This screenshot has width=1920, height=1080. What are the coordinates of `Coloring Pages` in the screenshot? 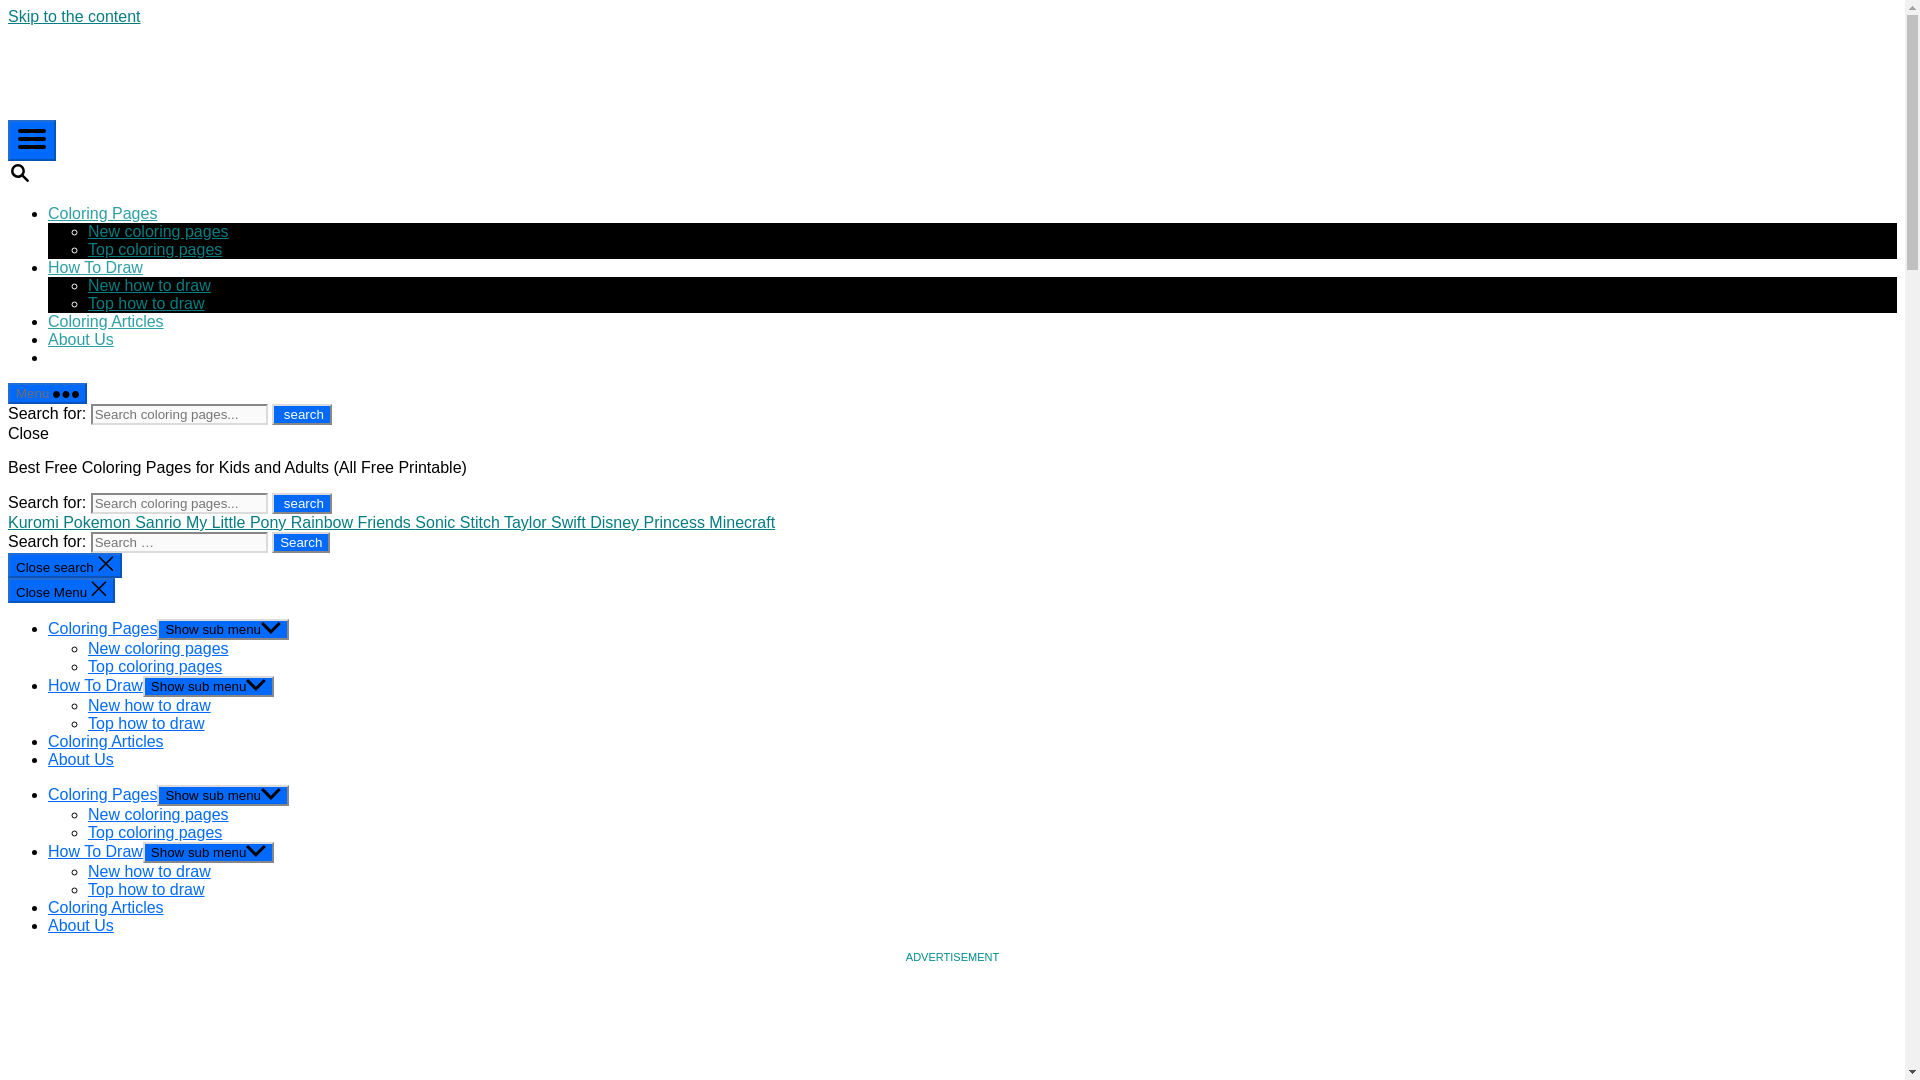 It's located at (102, 628).